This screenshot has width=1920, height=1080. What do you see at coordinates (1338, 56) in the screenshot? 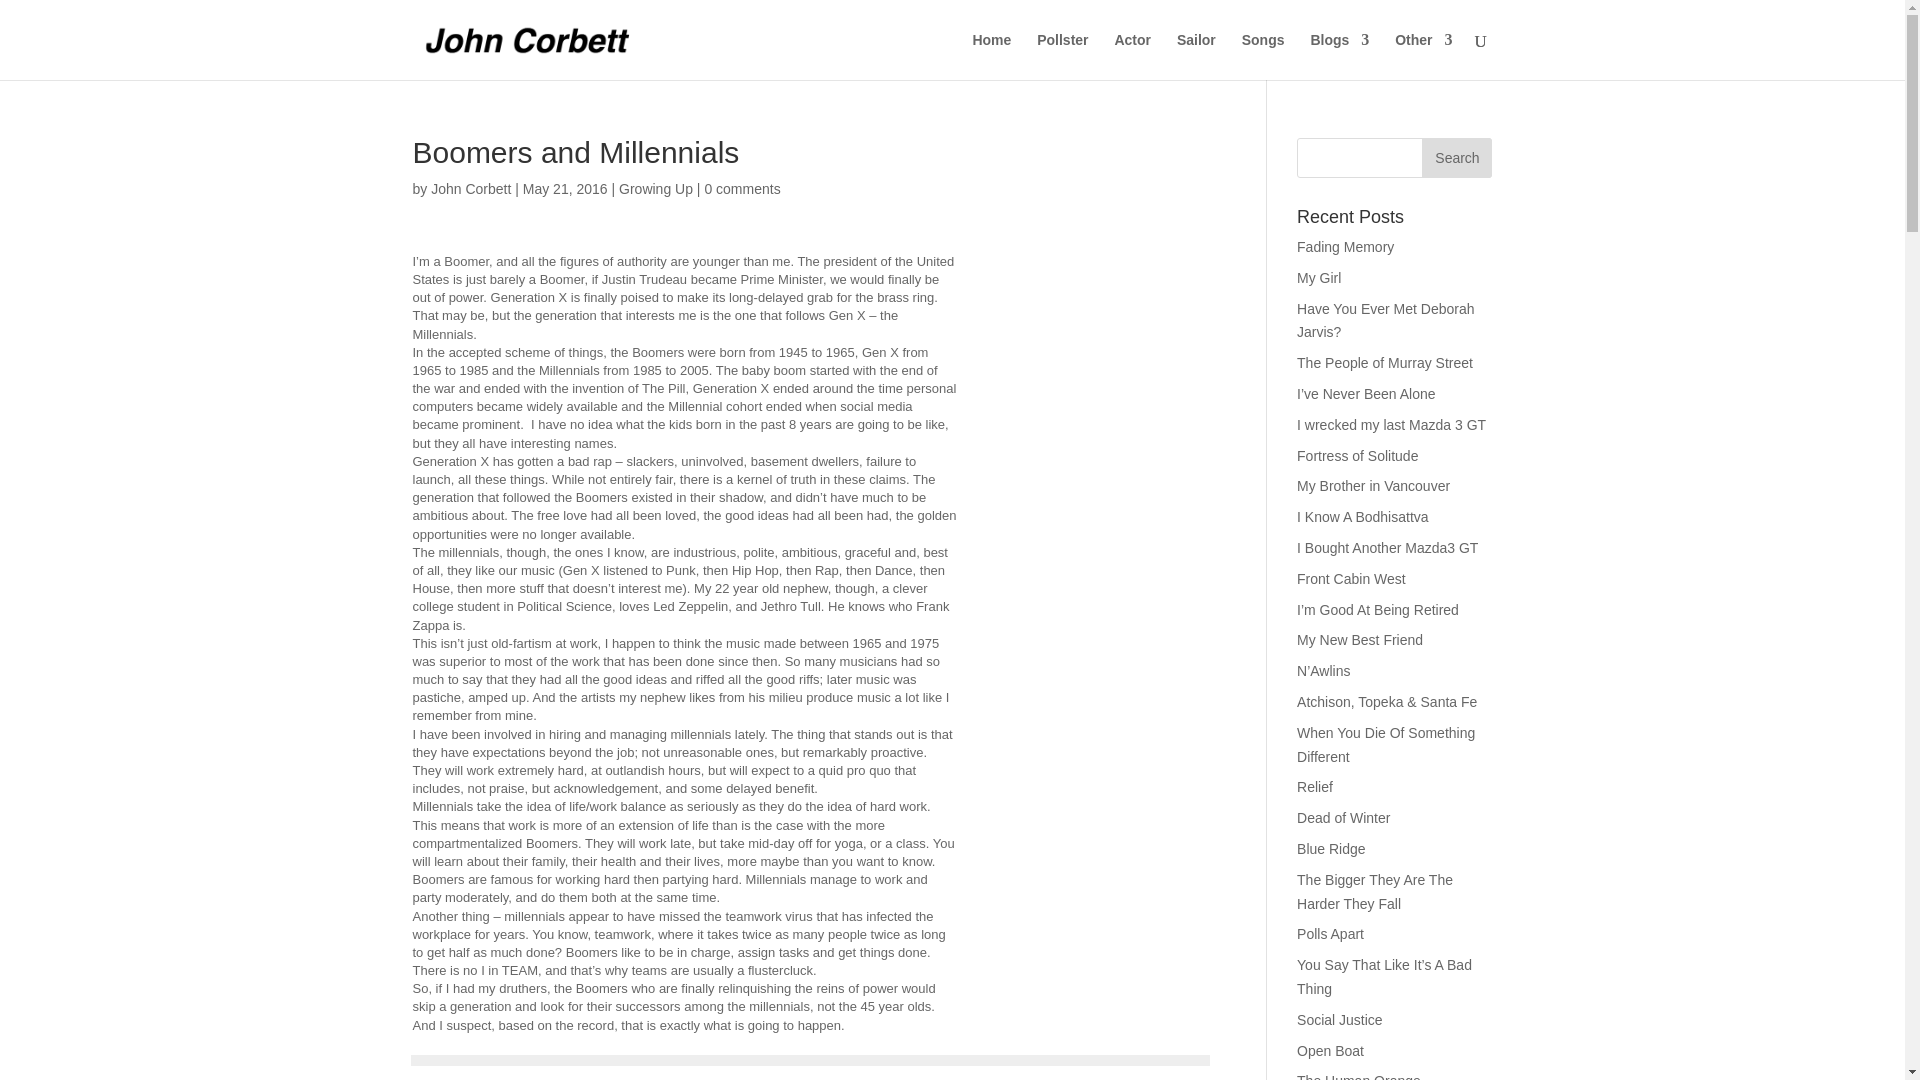
I see `Blogs` at bounding box center [1338, 56].